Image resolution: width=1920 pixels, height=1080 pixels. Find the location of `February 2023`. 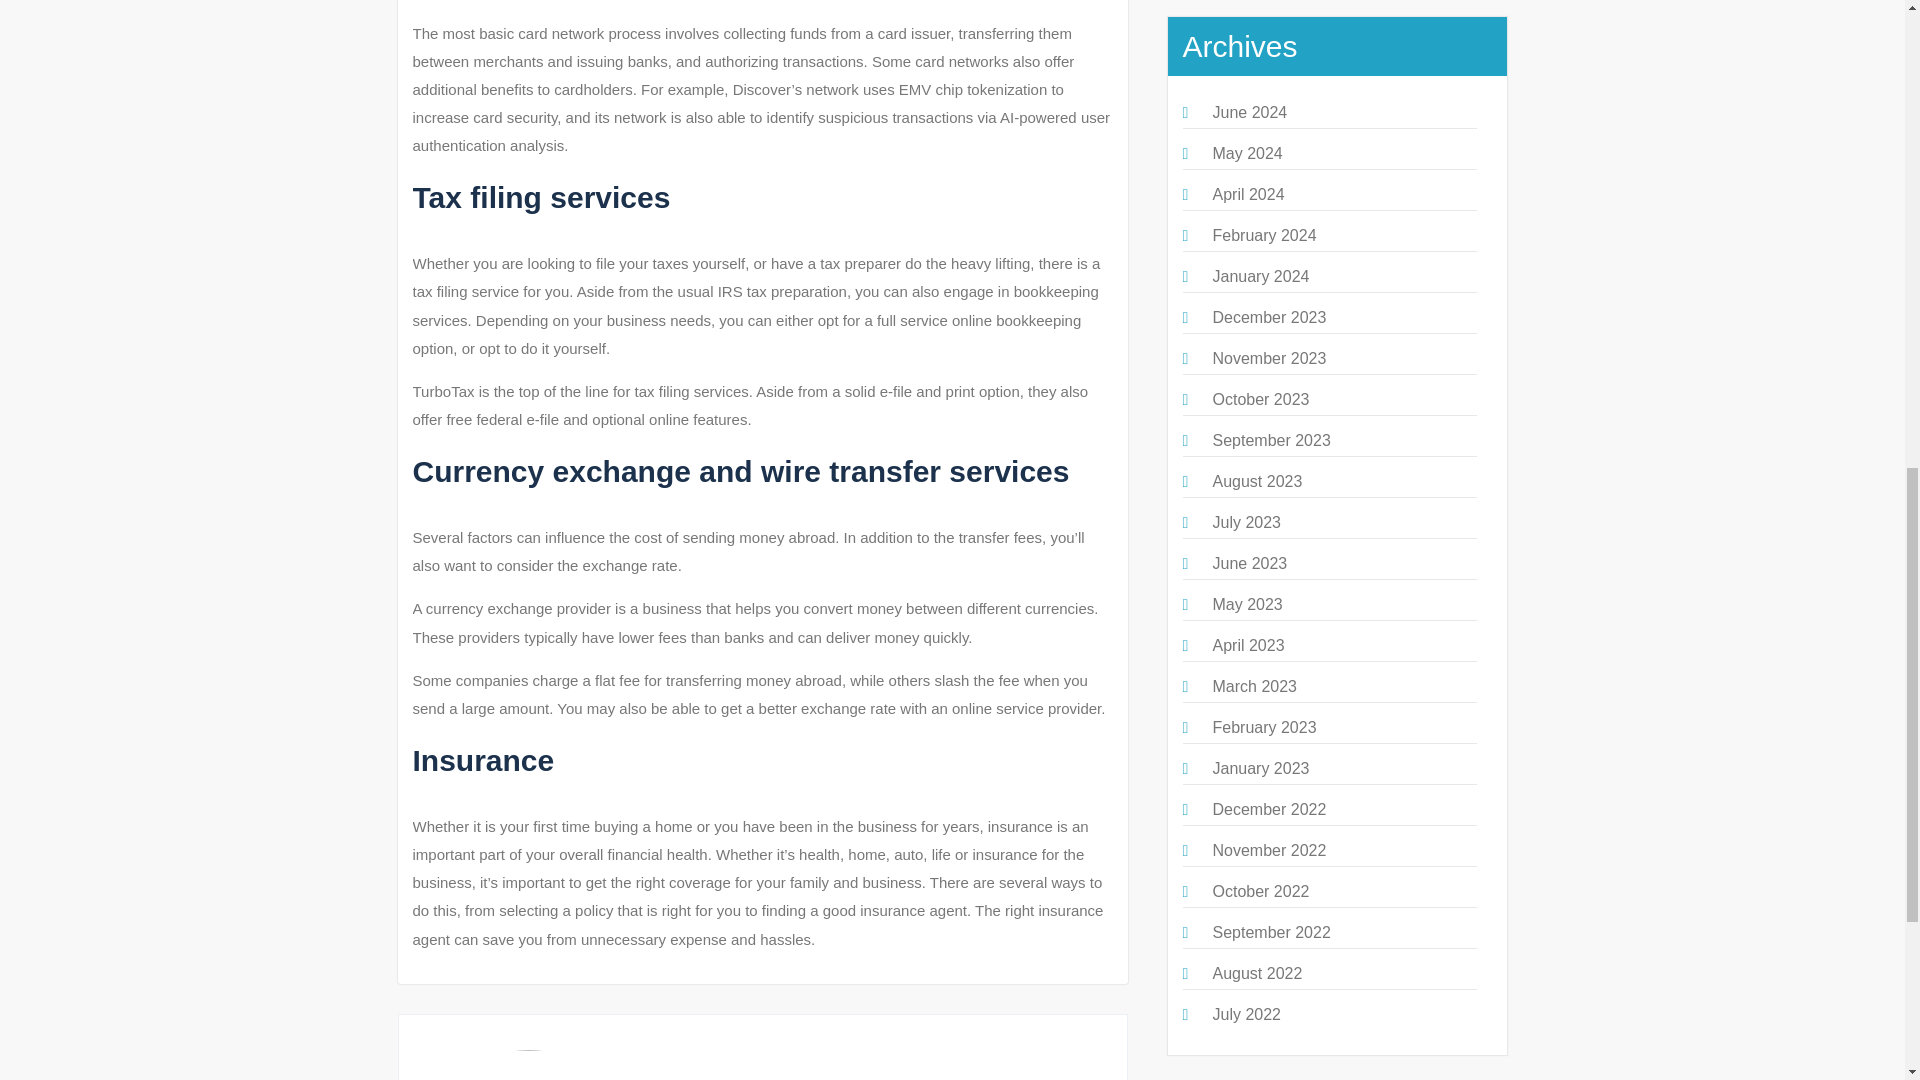

February 2023 is located at coordinates (1263, 727).